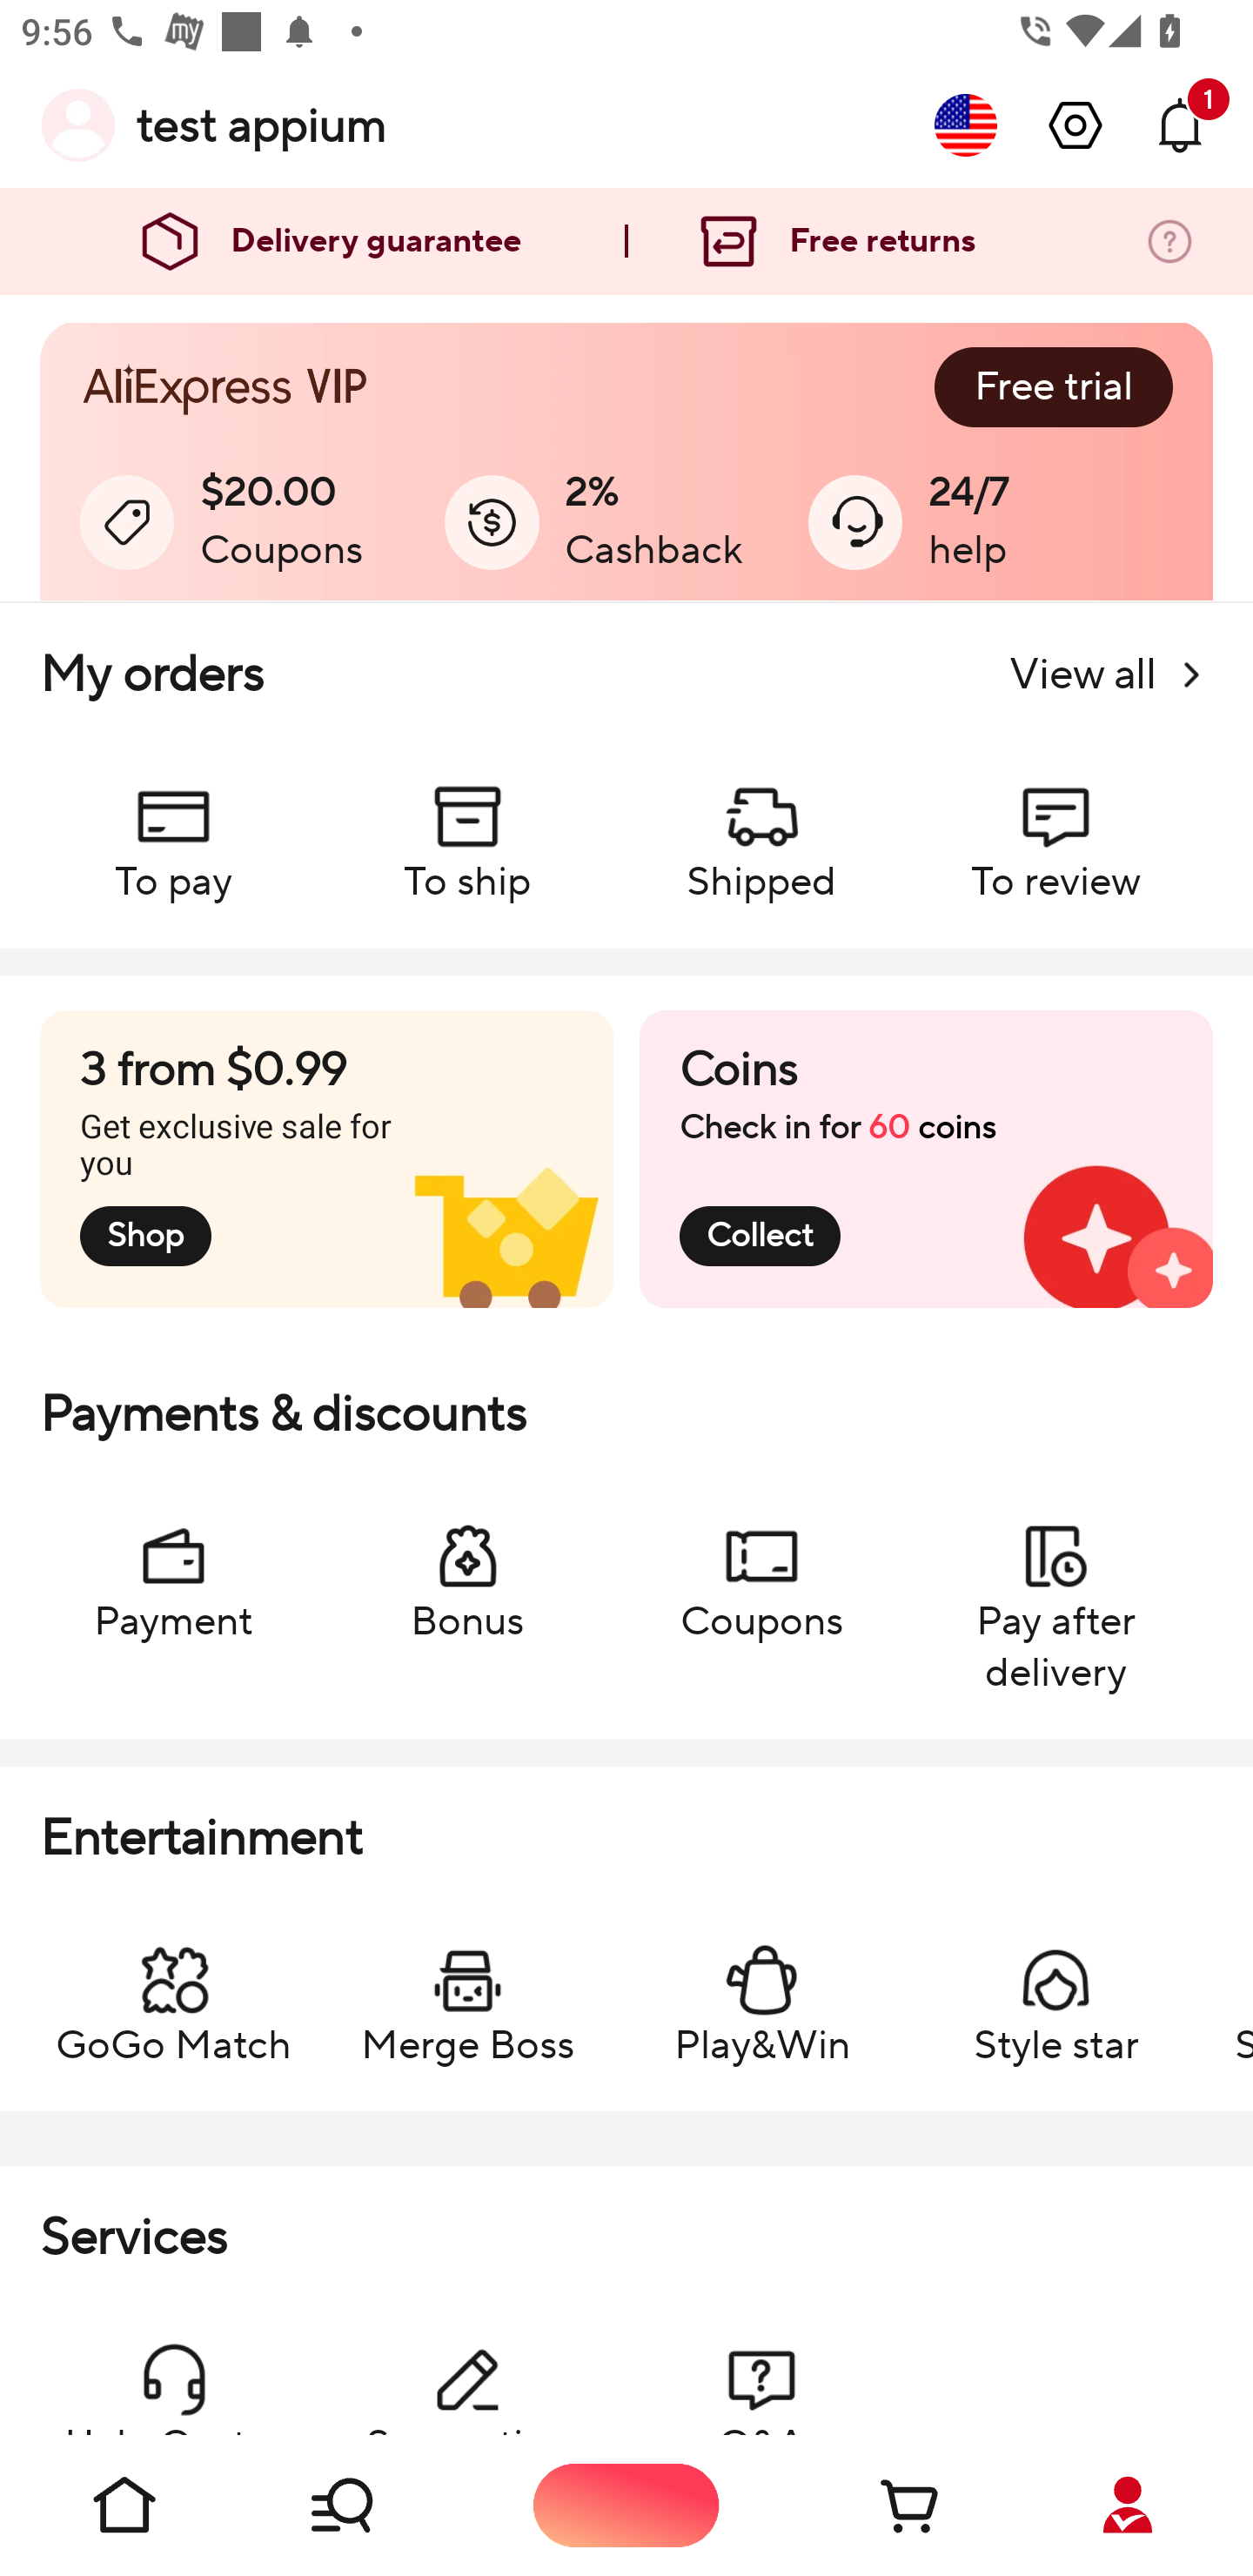 This screenshot has height=2576, width=1253. I want to click on Merge Boss, so click(468, 1991).